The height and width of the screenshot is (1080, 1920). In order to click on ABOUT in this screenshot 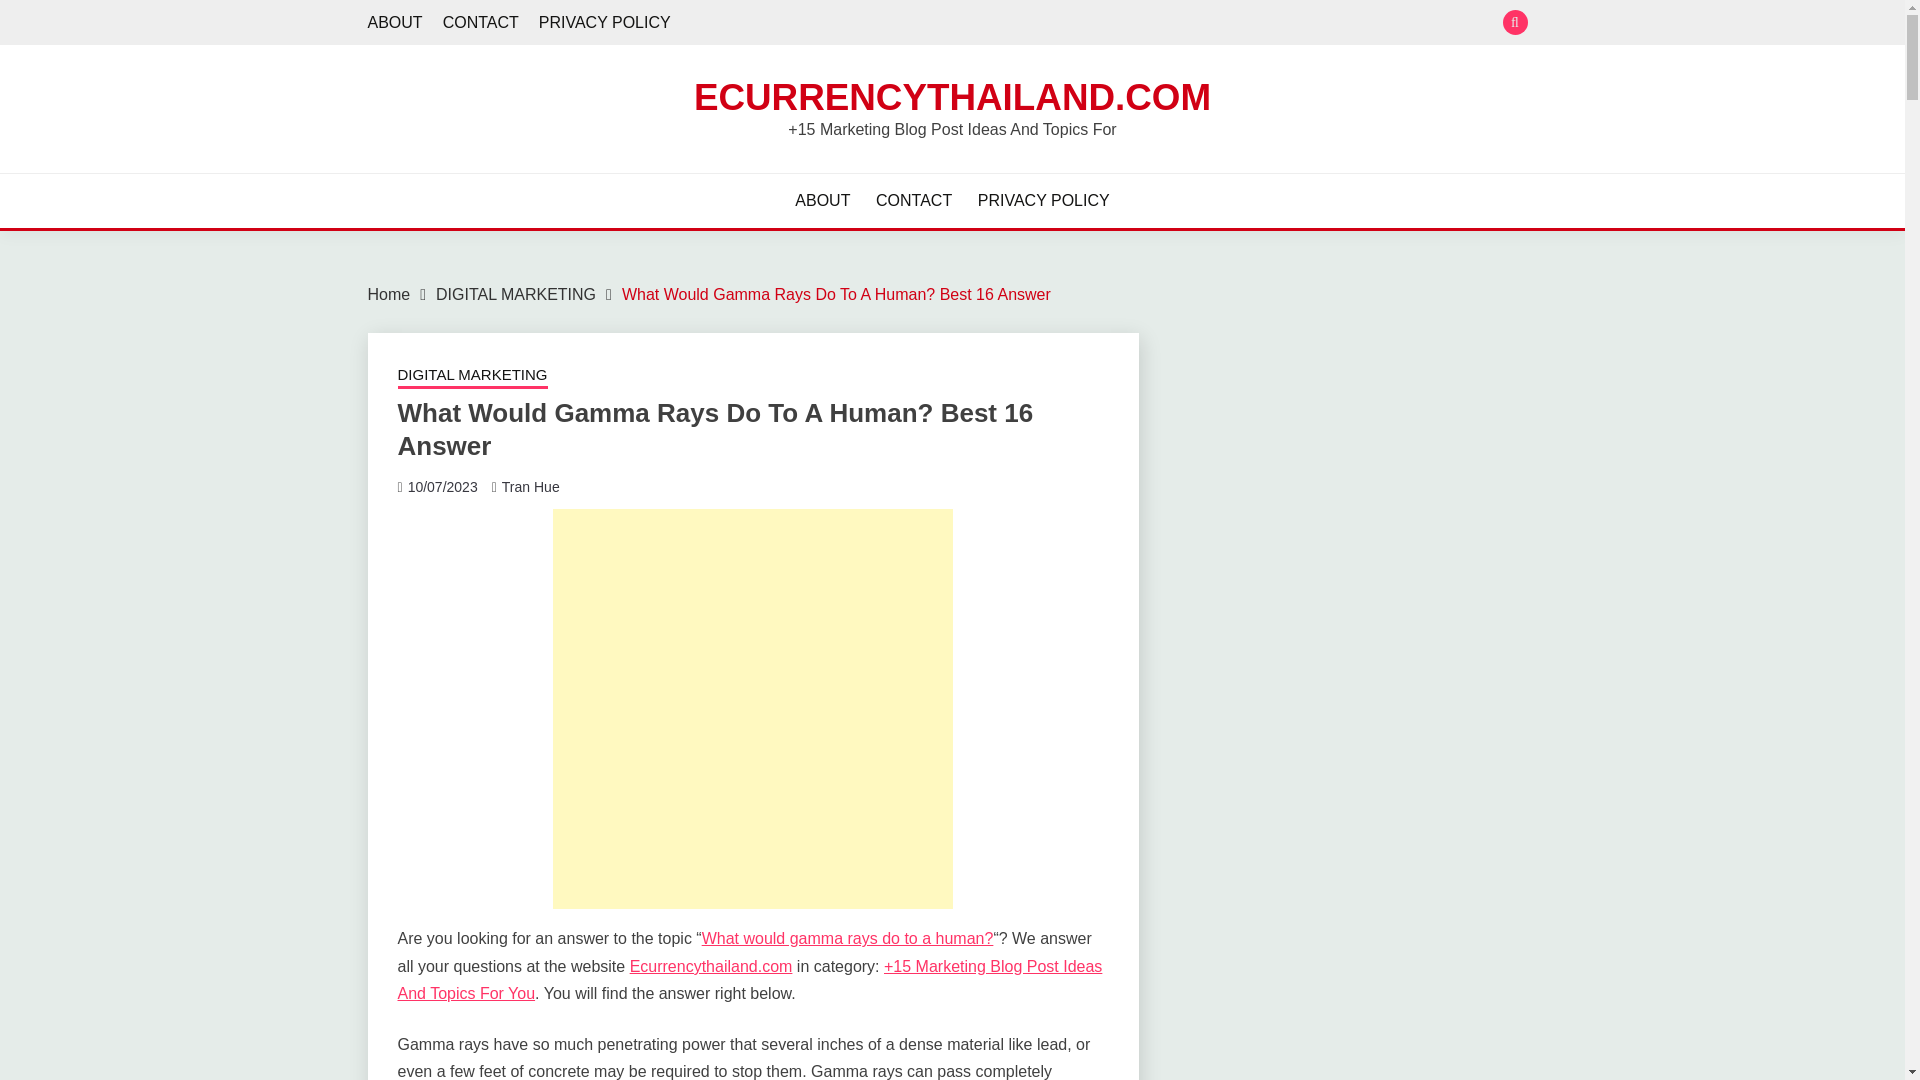, I will do `click(395, 22)`.